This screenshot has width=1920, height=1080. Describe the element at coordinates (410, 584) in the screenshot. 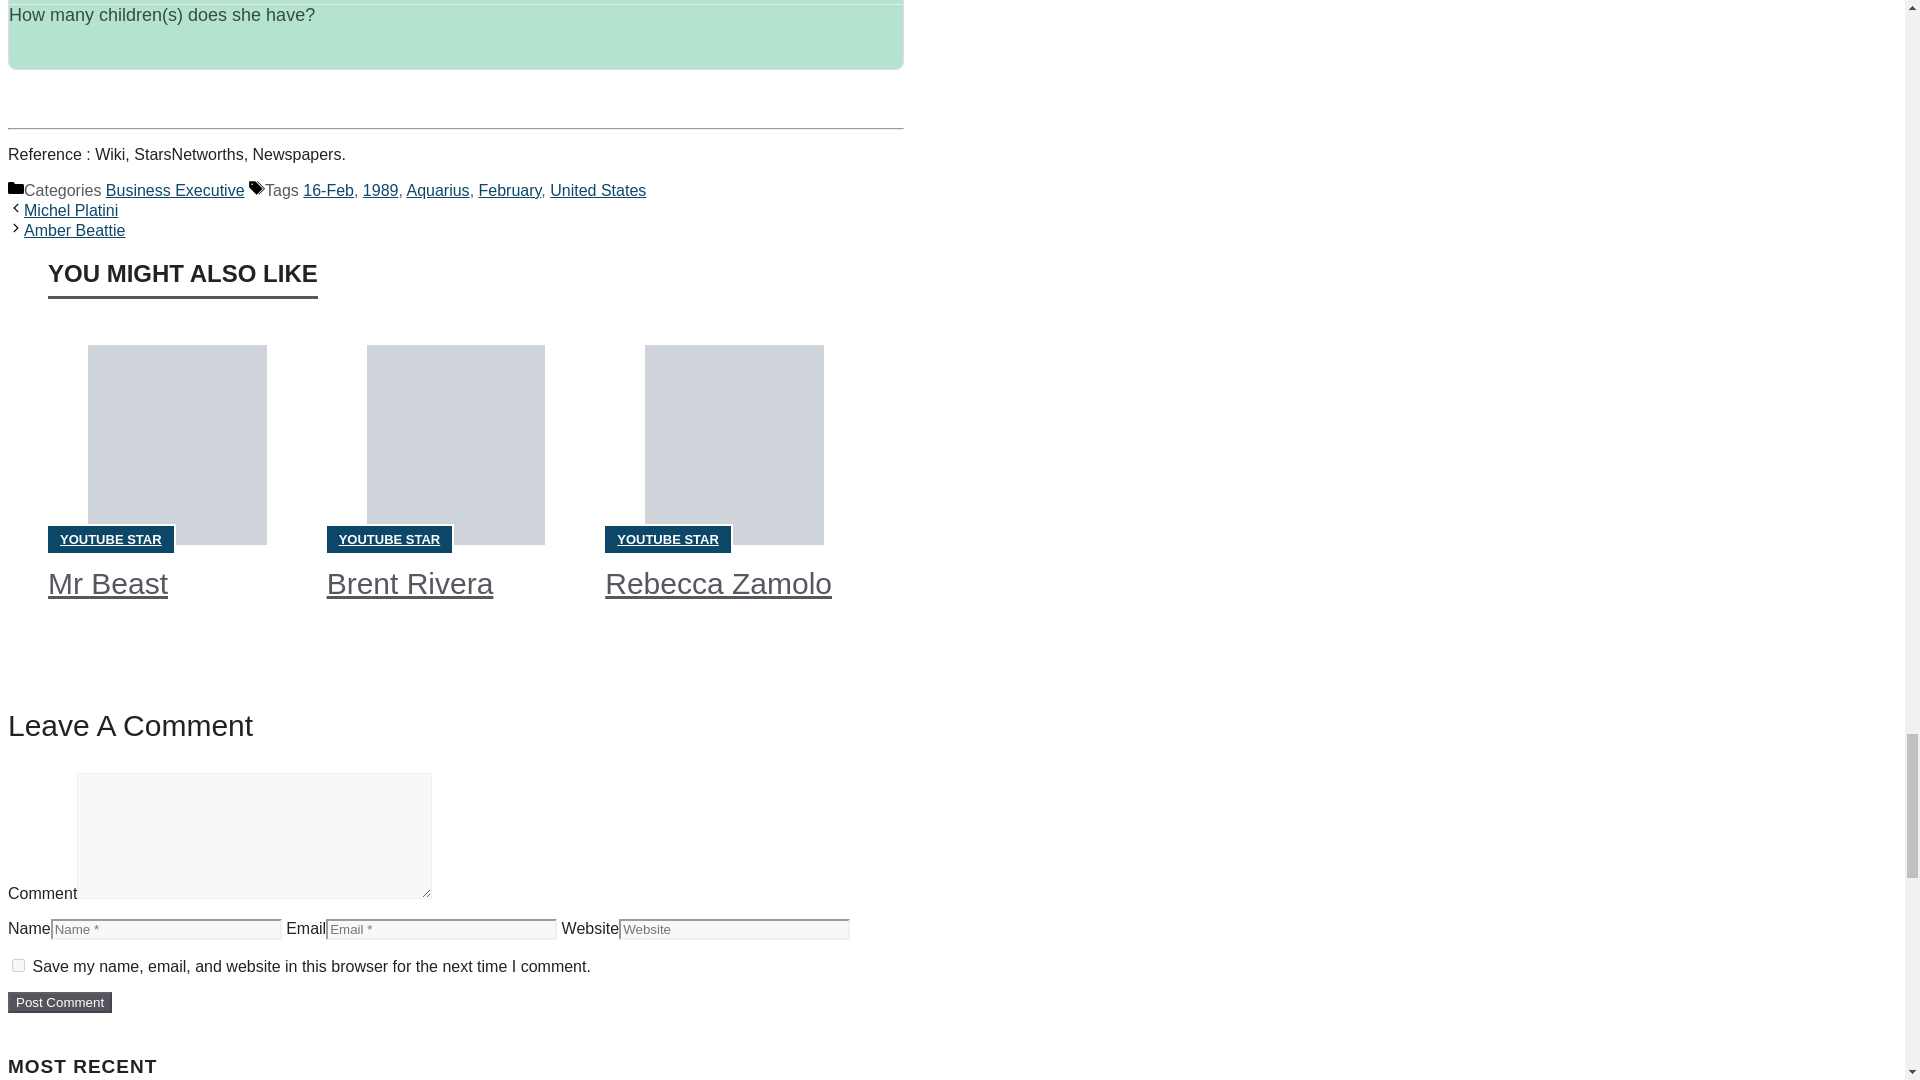

I see `Brent Rivera` at that location.